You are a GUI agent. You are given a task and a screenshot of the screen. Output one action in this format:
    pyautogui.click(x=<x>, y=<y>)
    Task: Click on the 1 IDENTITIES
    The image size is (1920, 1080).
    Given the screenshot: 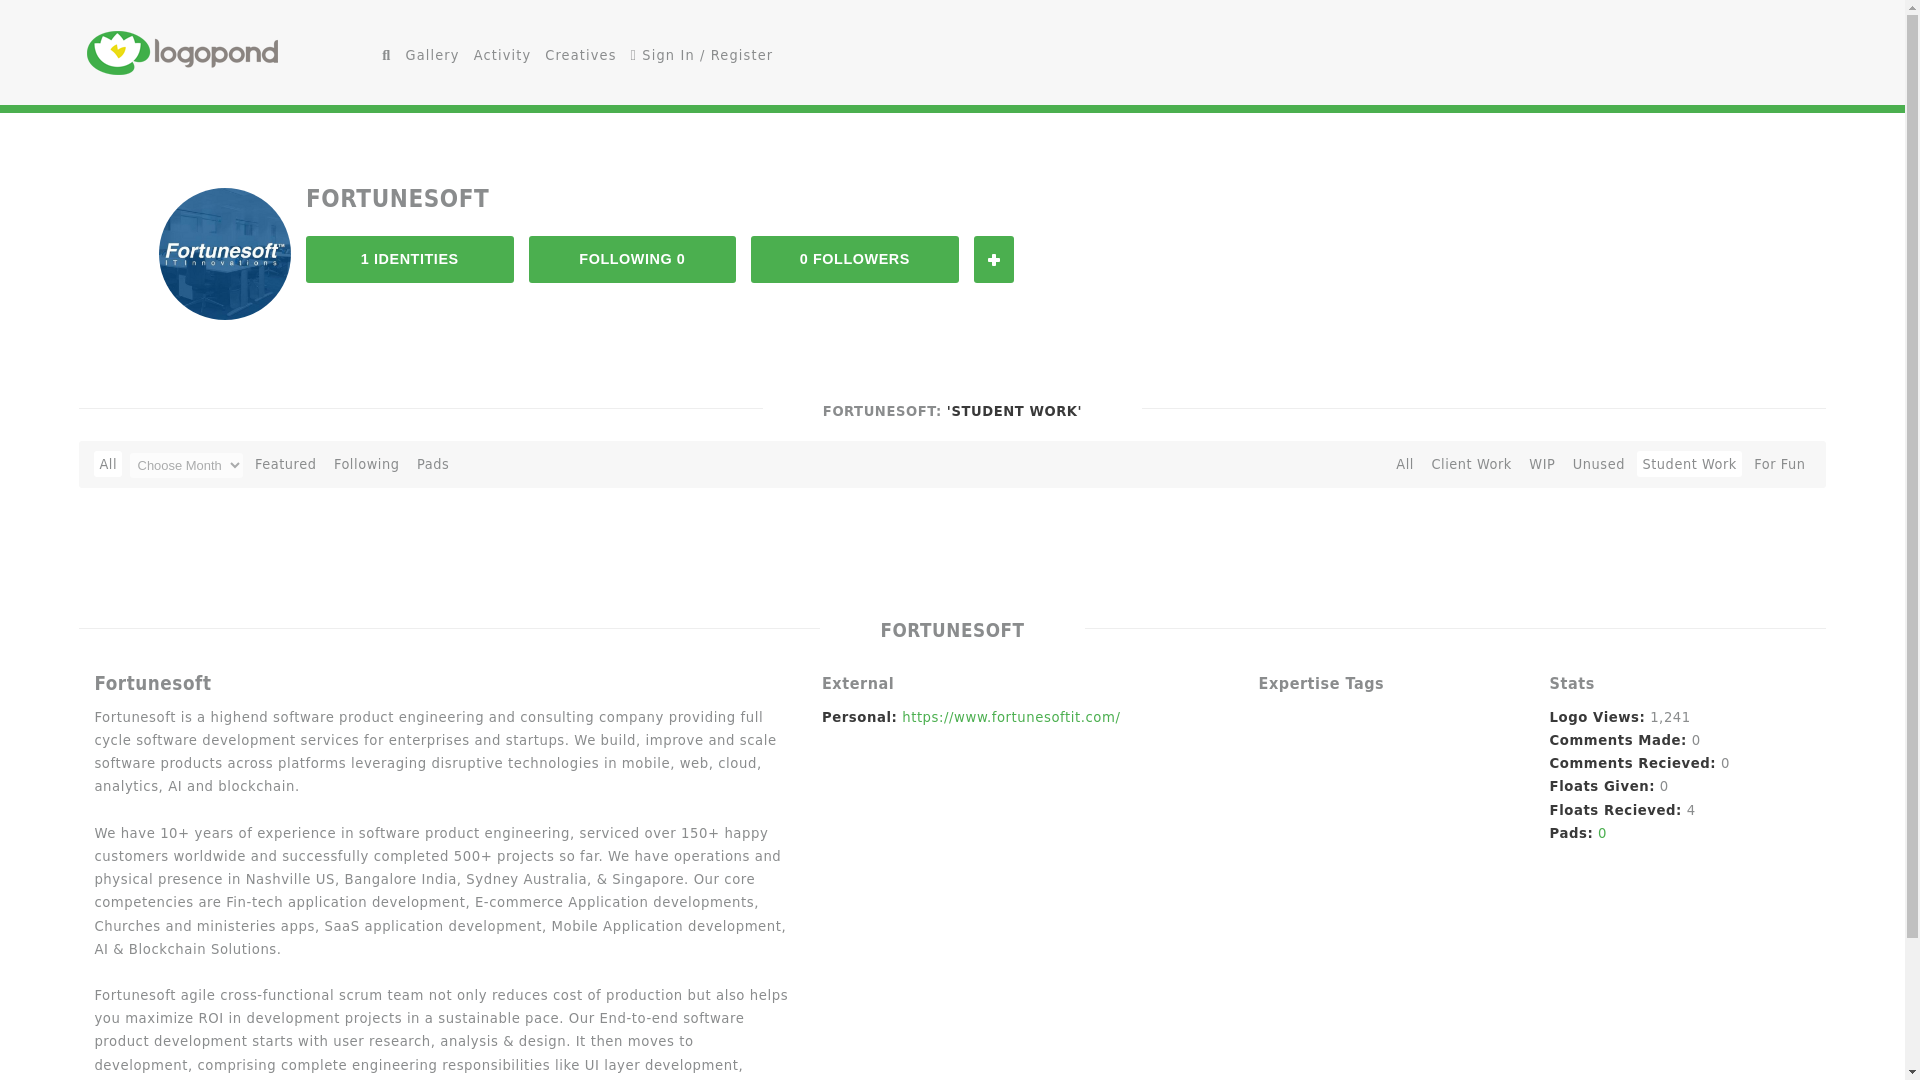 What is the action you would take?
    pyautogui.click(x=410, y=259)
    